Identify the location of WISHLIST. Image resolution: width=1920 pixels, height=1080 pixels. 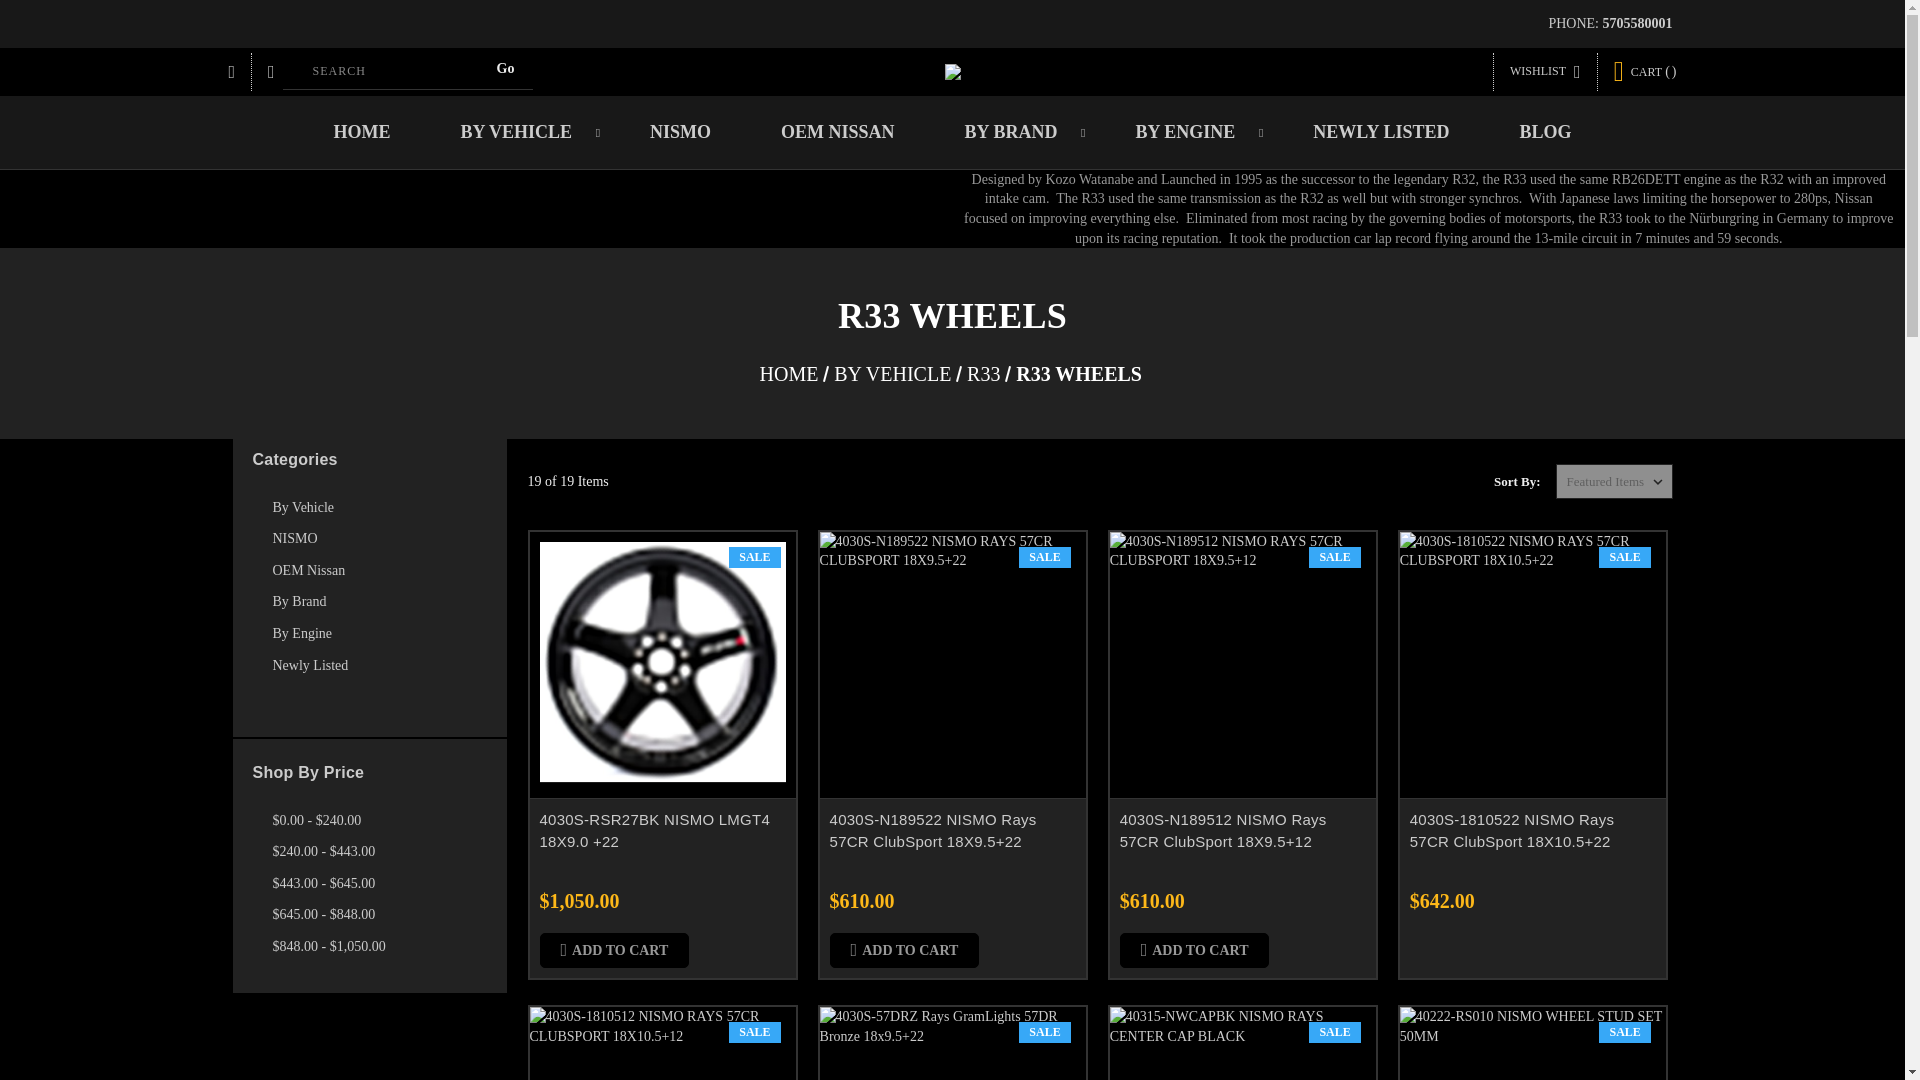
(1545, 71).